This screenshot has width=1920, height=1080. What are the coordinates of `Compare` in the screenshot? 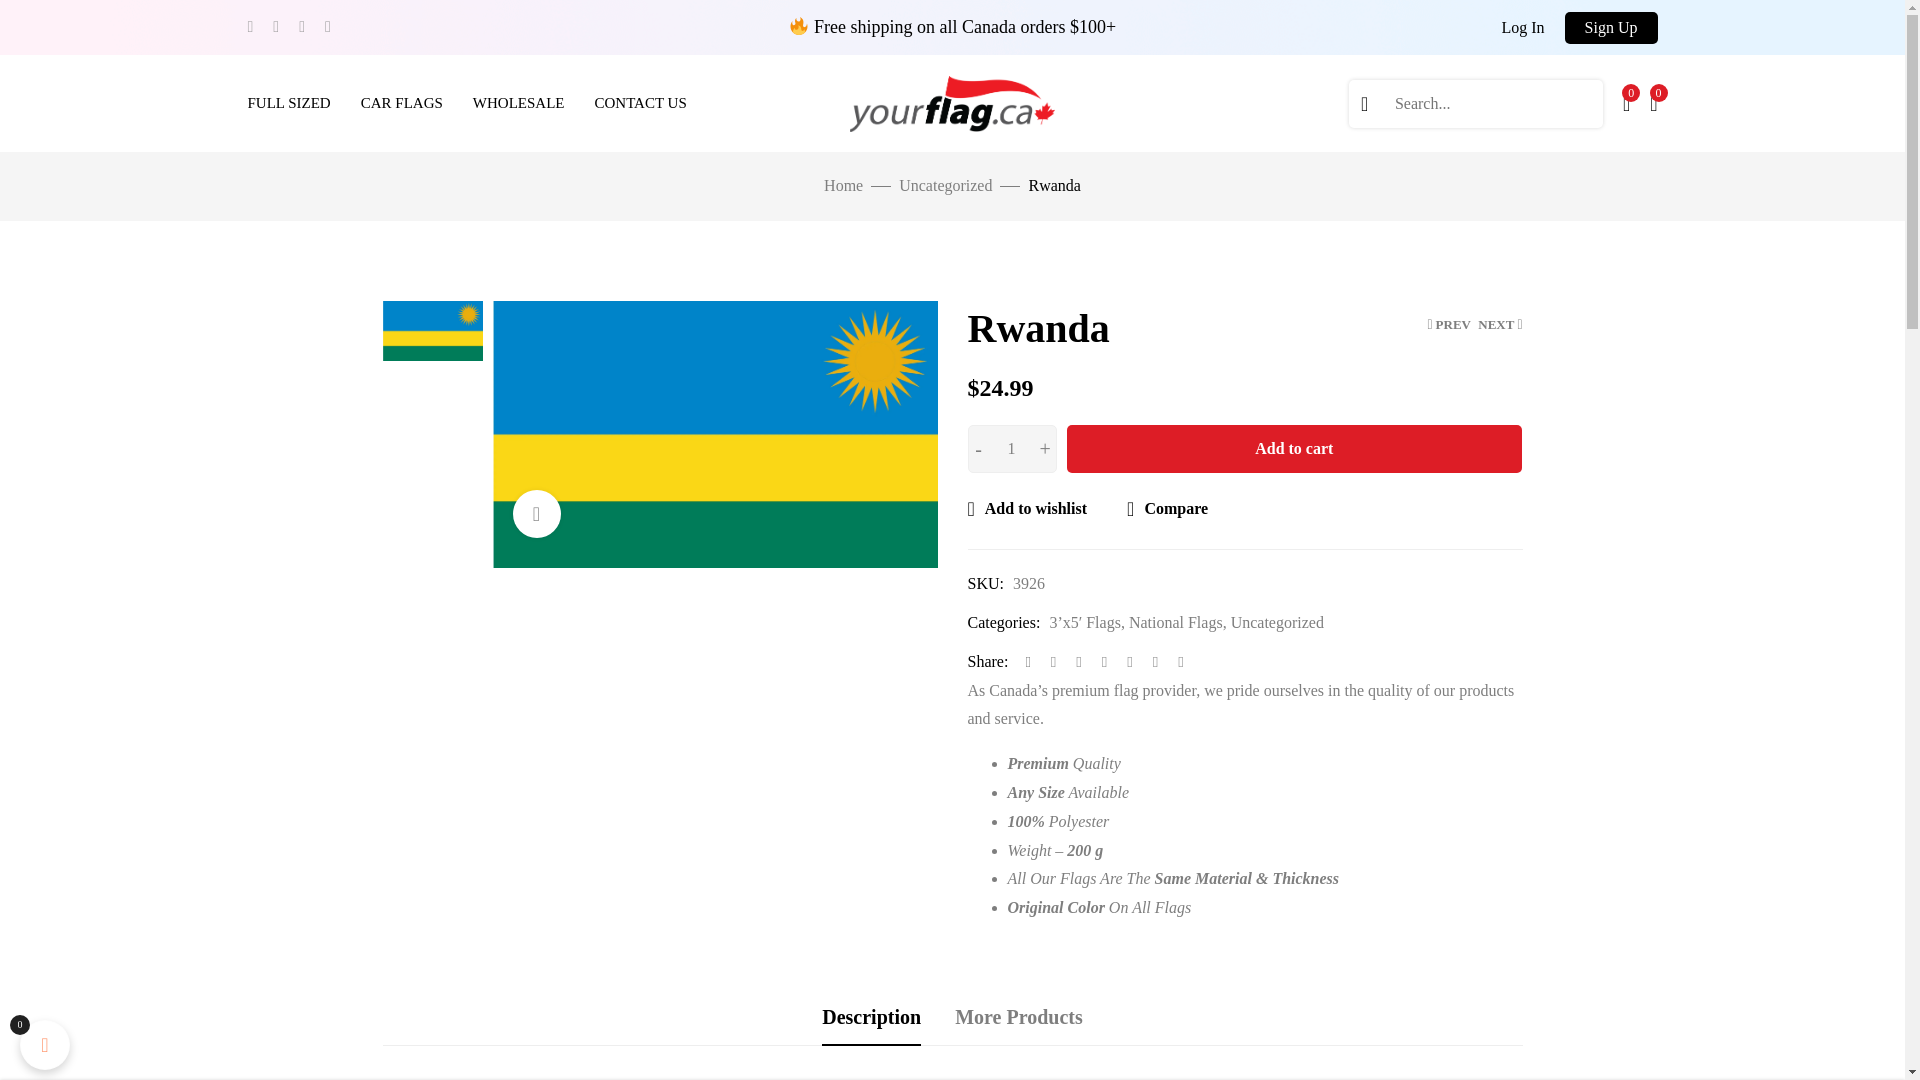 It's located at (1167, 508).